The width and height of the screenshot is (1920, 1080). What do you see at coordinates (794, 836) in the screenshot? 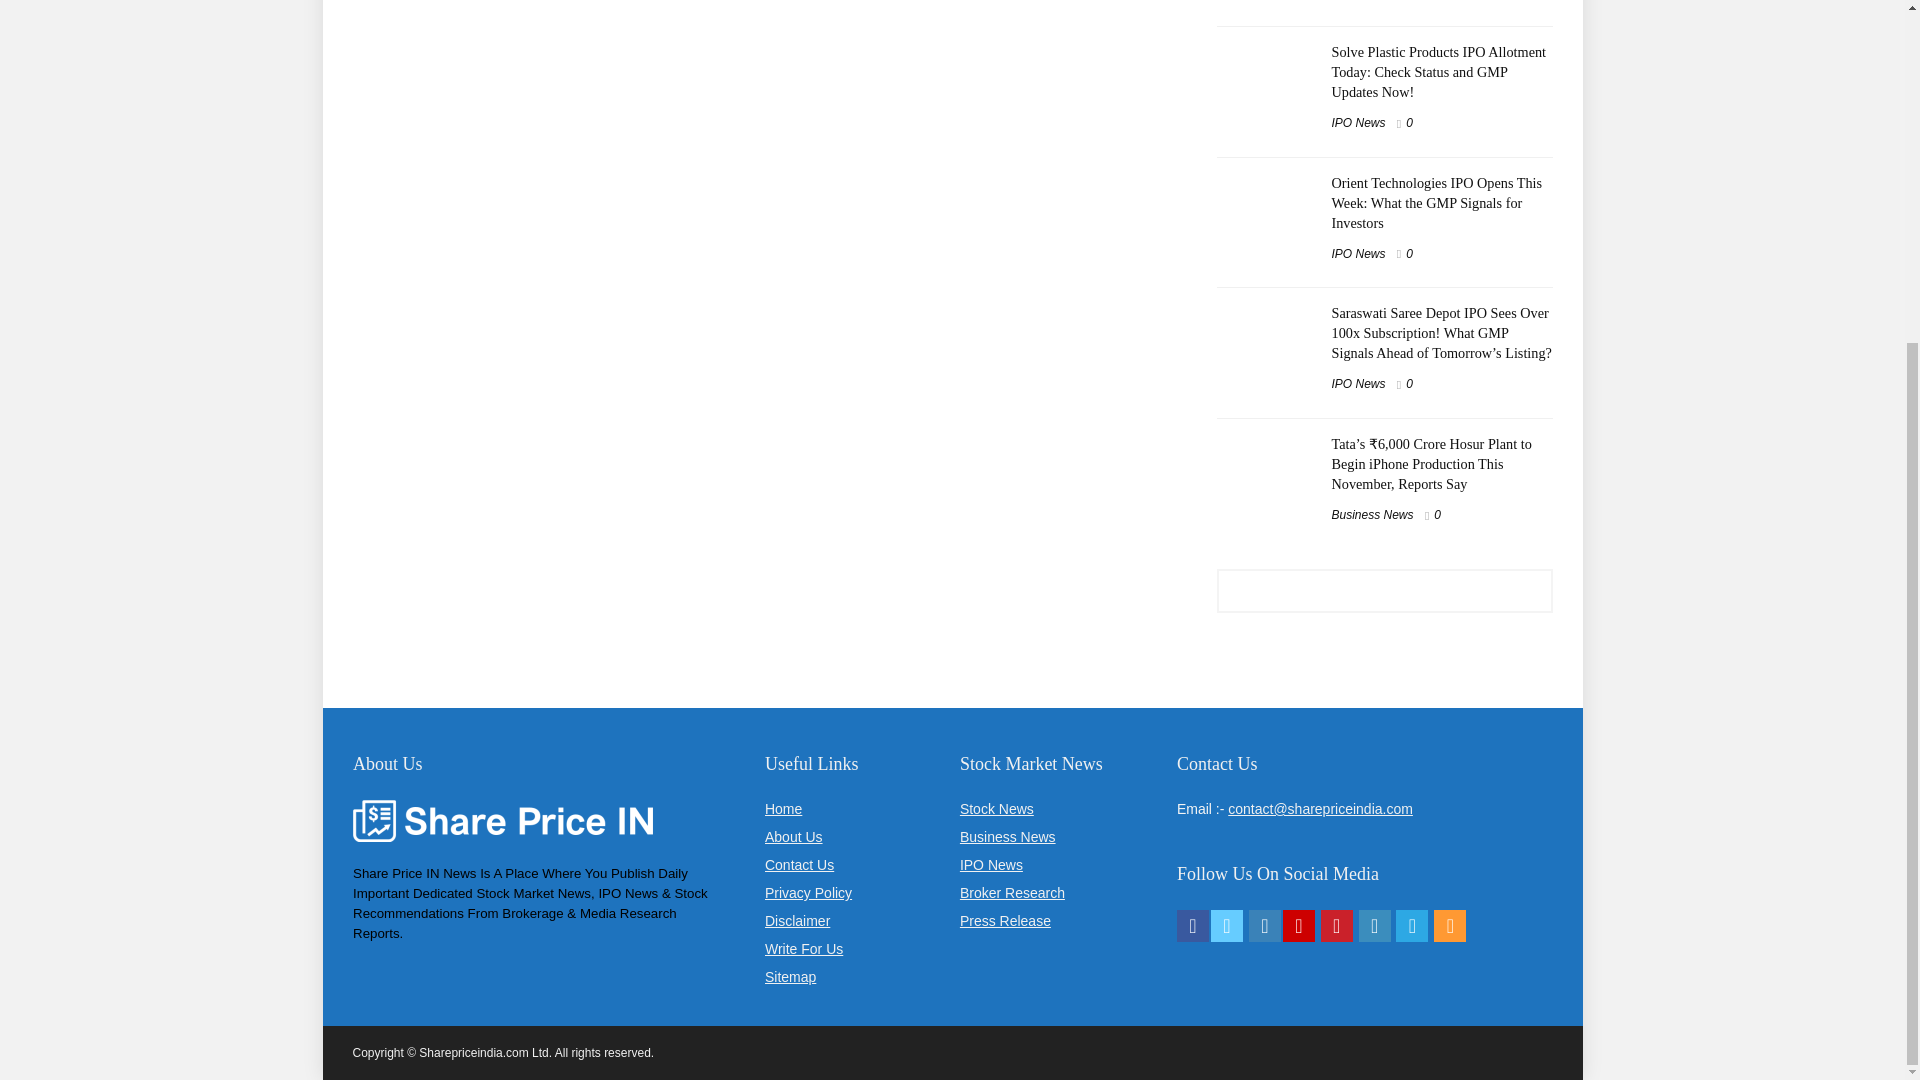
I see `About Us` at bounding box center [794, 836].